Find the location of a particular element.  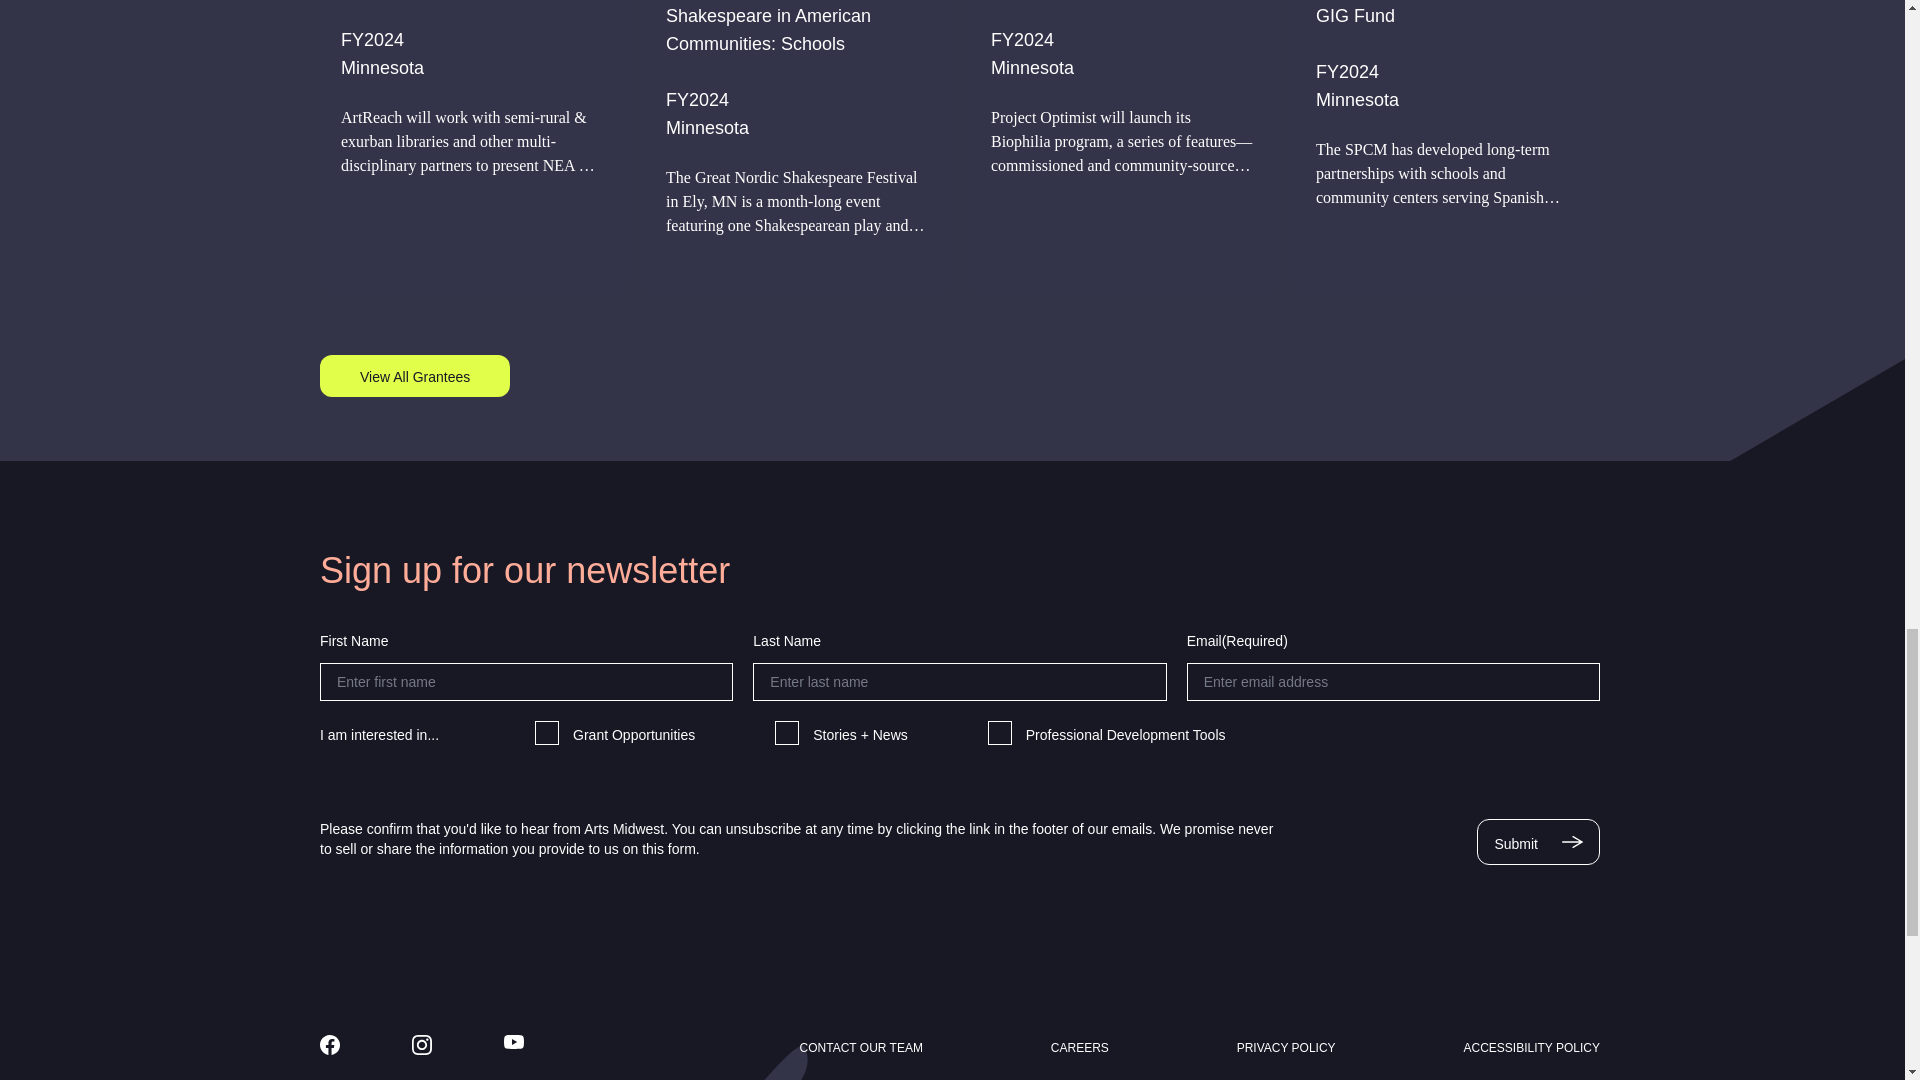

Privacy Policy is located at coordinates (1286, 1048).